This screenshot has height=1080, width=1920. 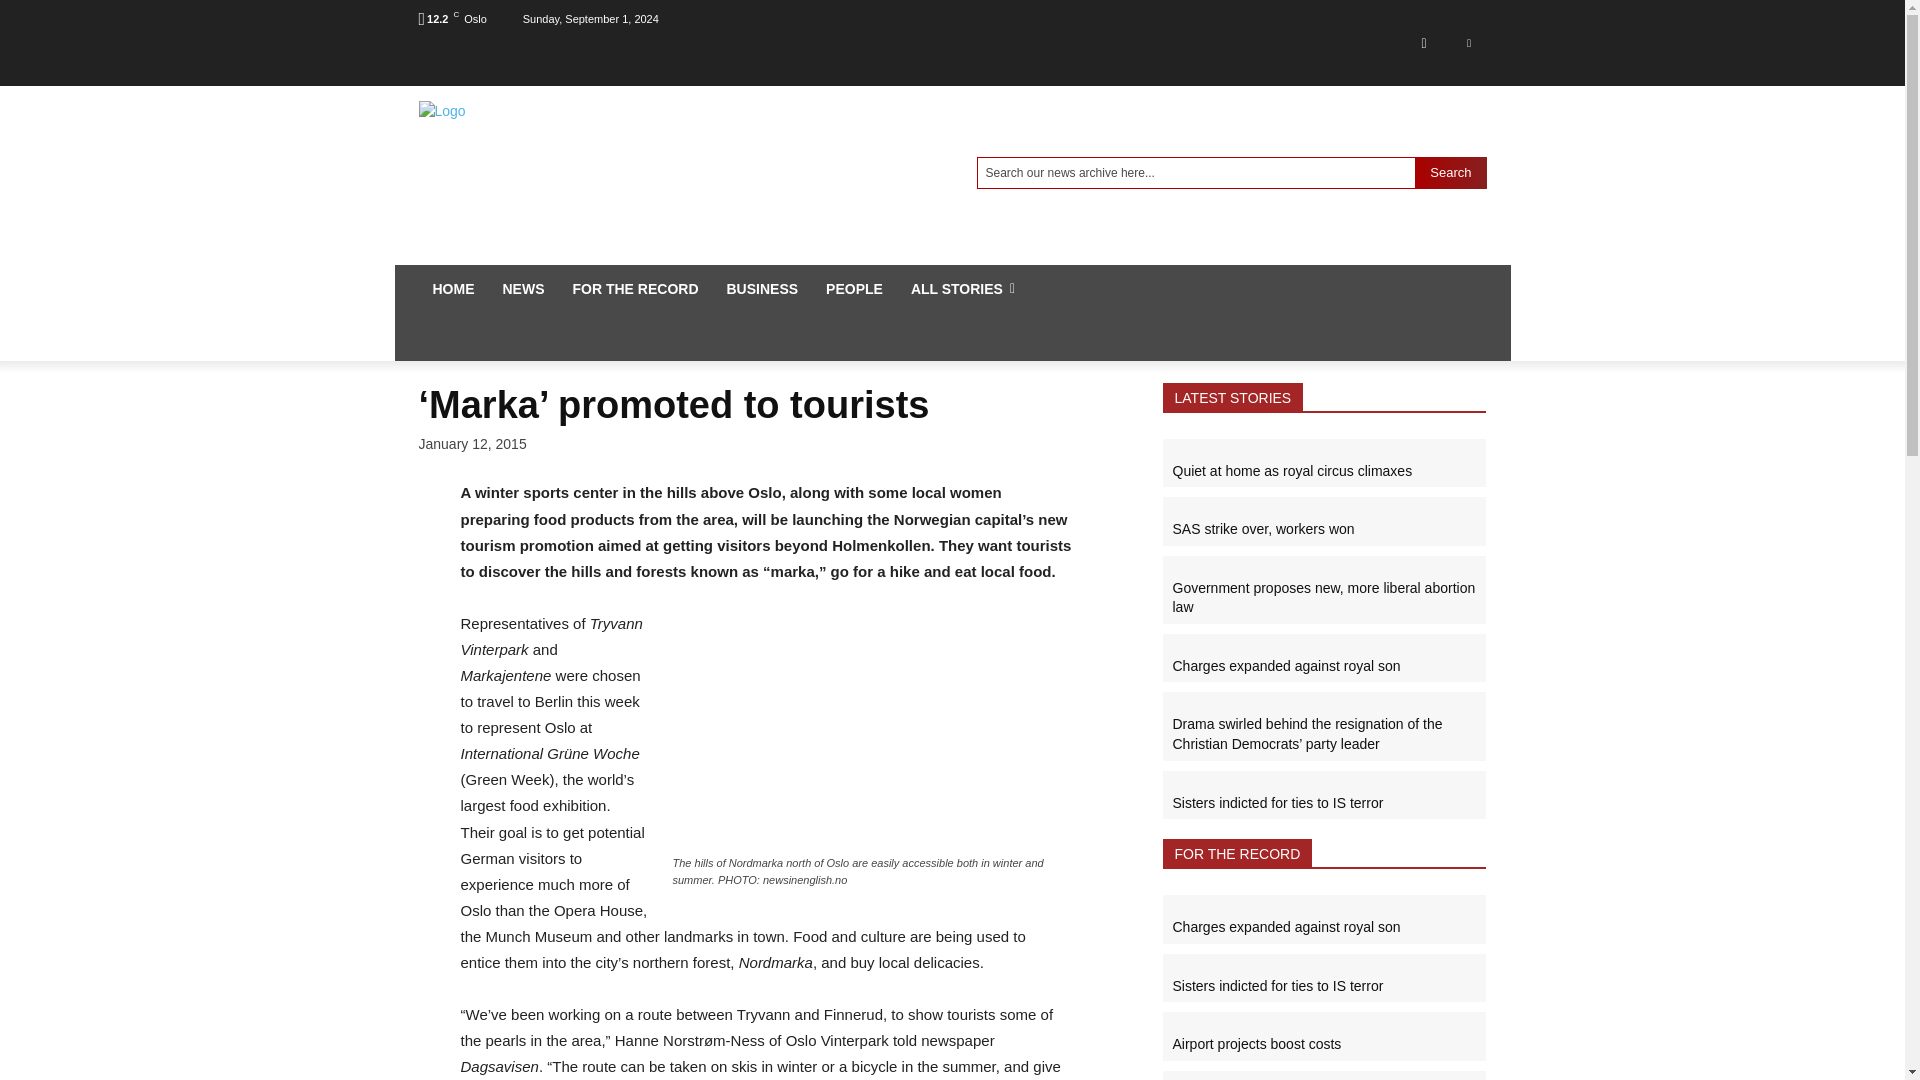 What do you see at coordinates (1285, 927) in the screenshot?
I see `Charges expanded against royal son` at bounding box center [1285, 927].